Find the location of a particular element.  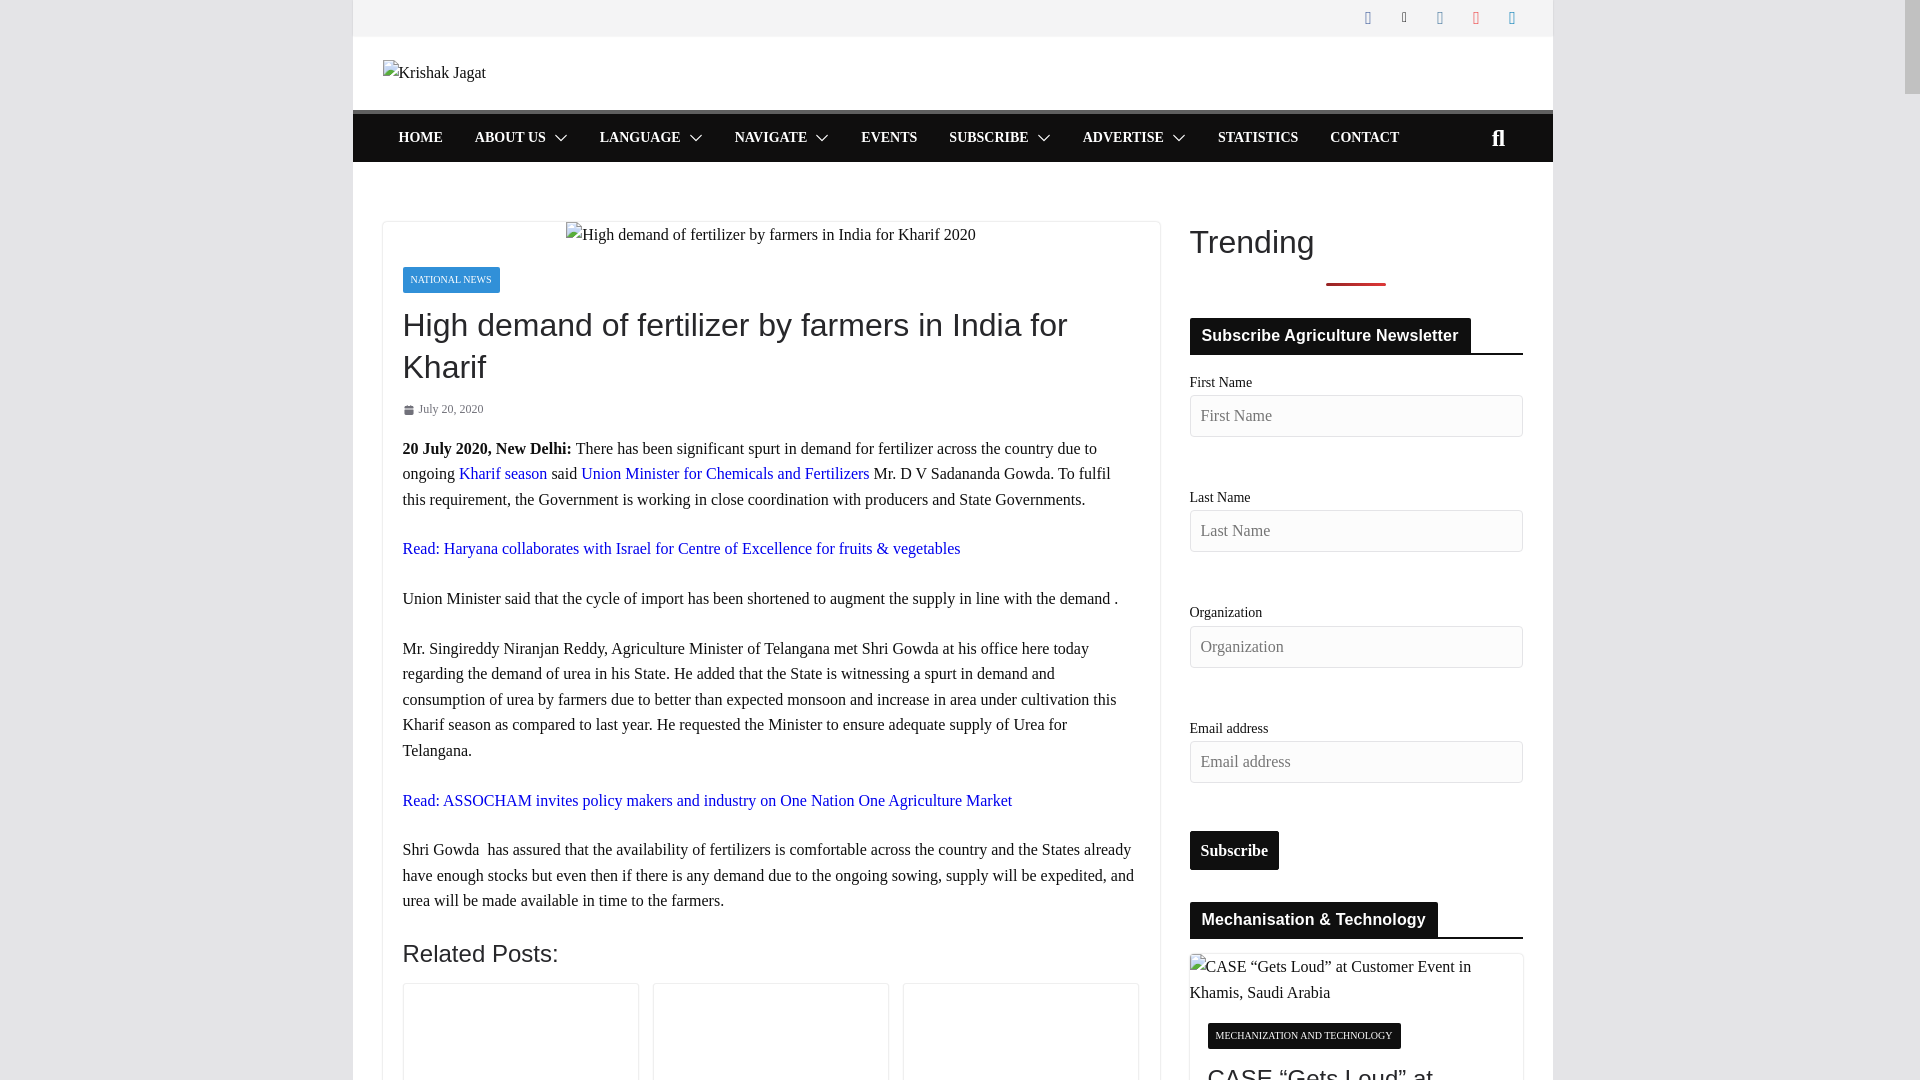

LANGUAGE is located at coordinates (640, 138).